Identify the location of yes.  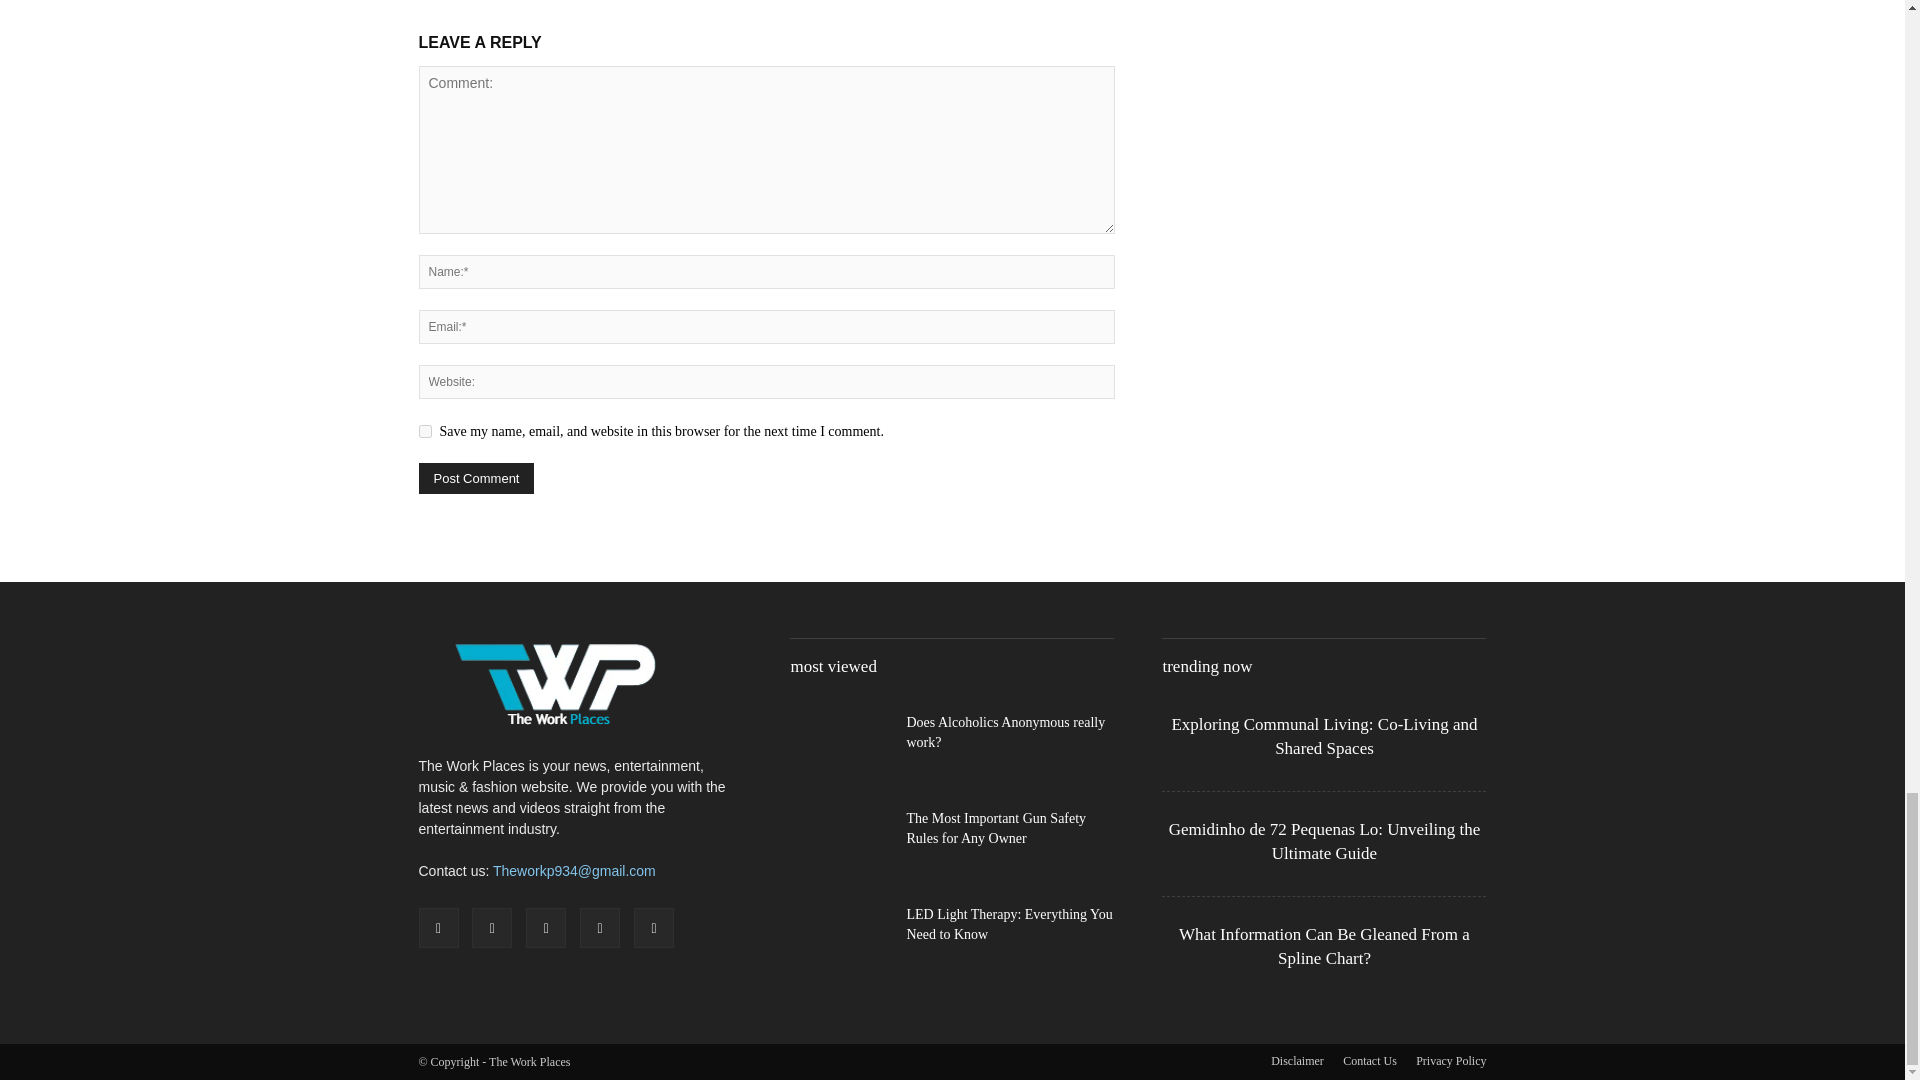
(424, 432).